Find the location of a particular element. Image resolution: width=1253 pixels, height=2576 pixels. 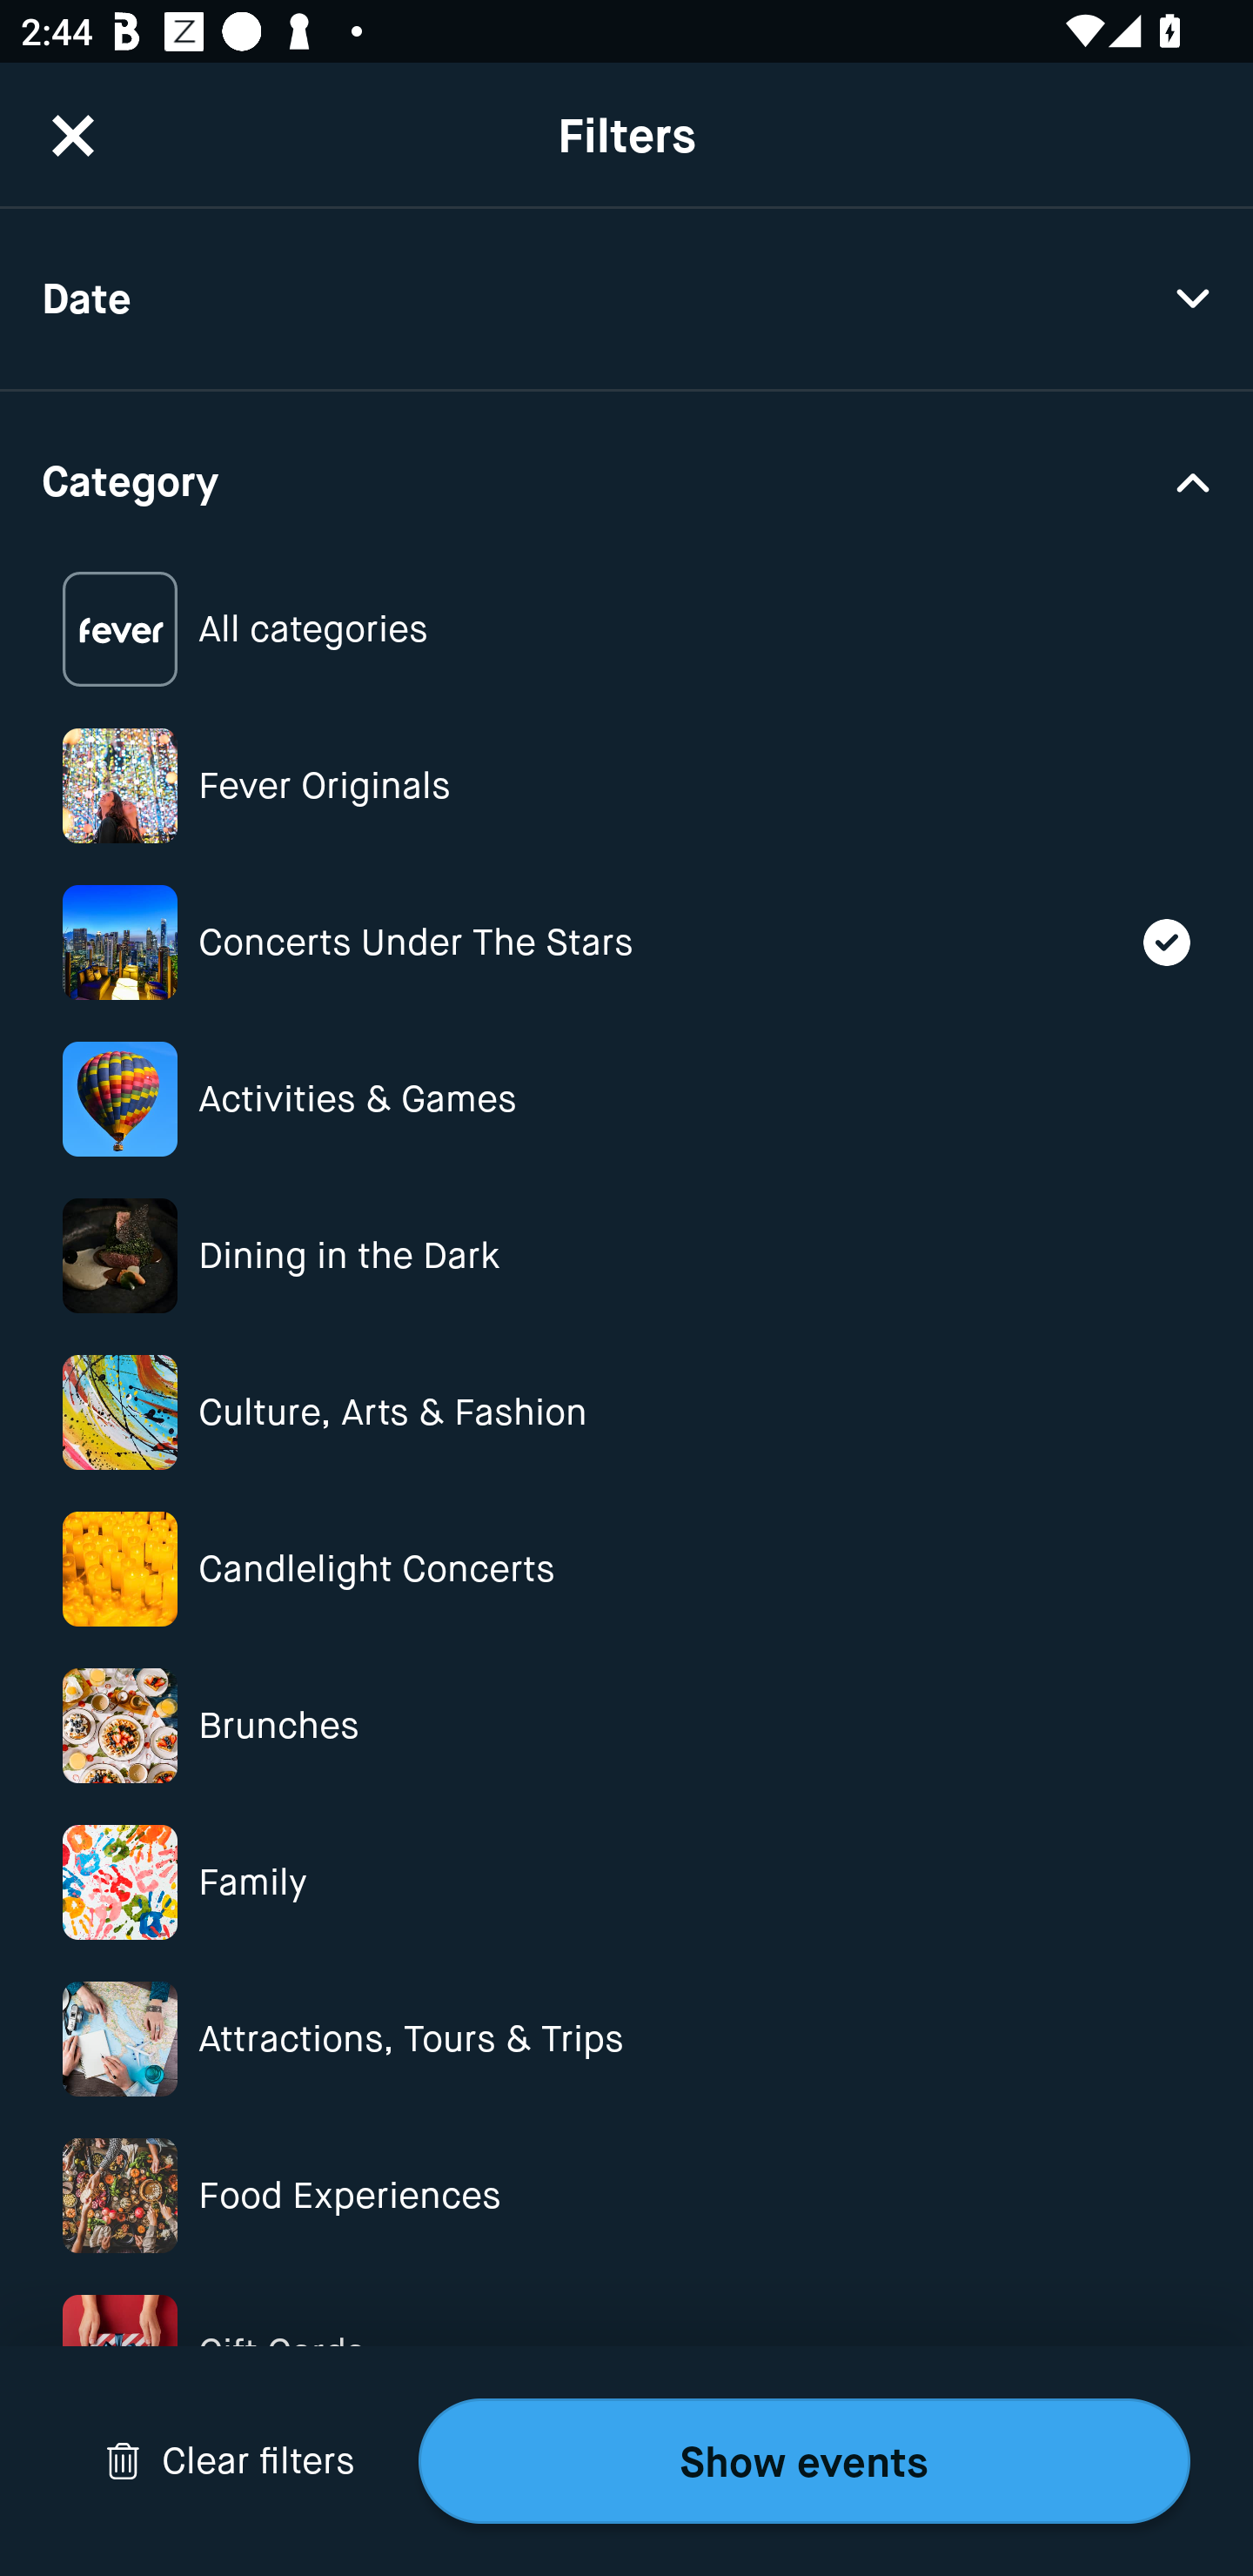

Date Drop Down Arrow is located at coordinates (626, 299).